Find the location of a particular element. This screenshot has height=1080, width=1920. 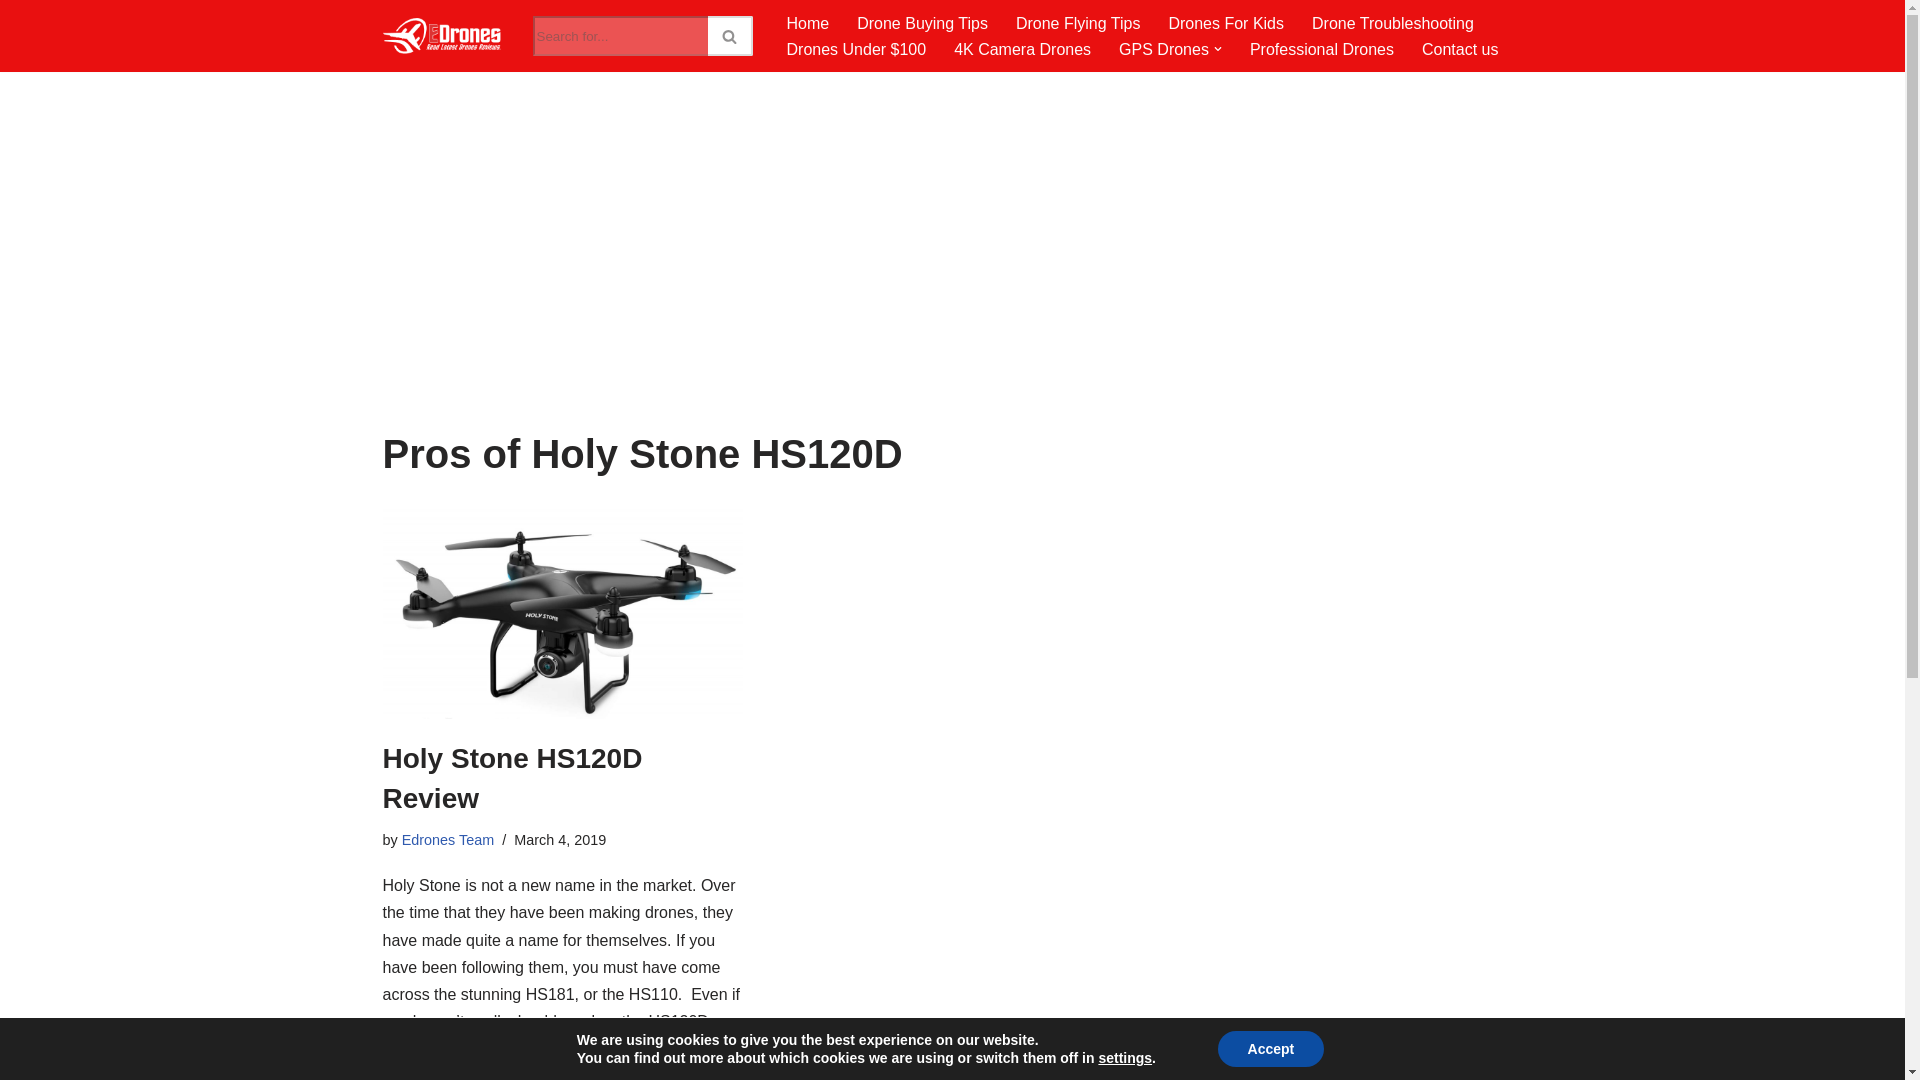

Home is located at coordinates (807, 22).